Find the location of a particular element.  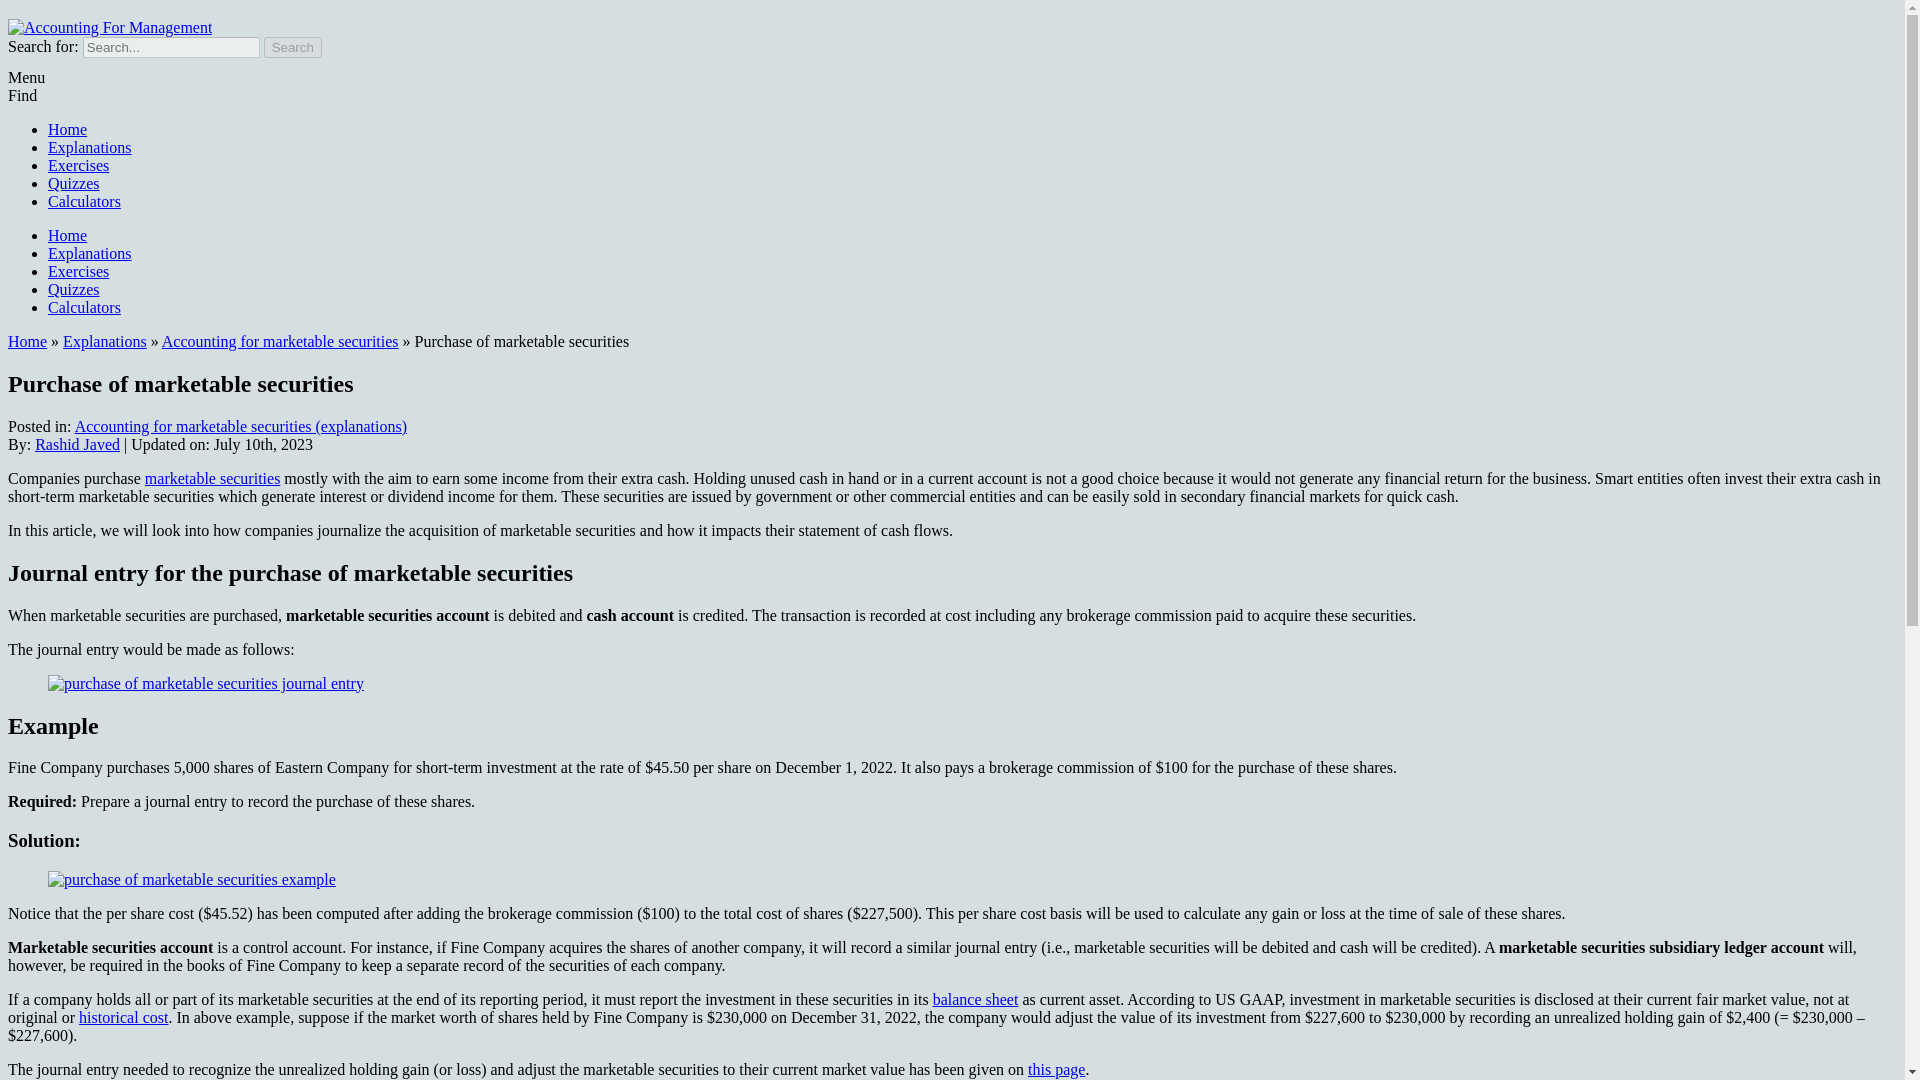

Quizzes is located at coordinates (74, 289).